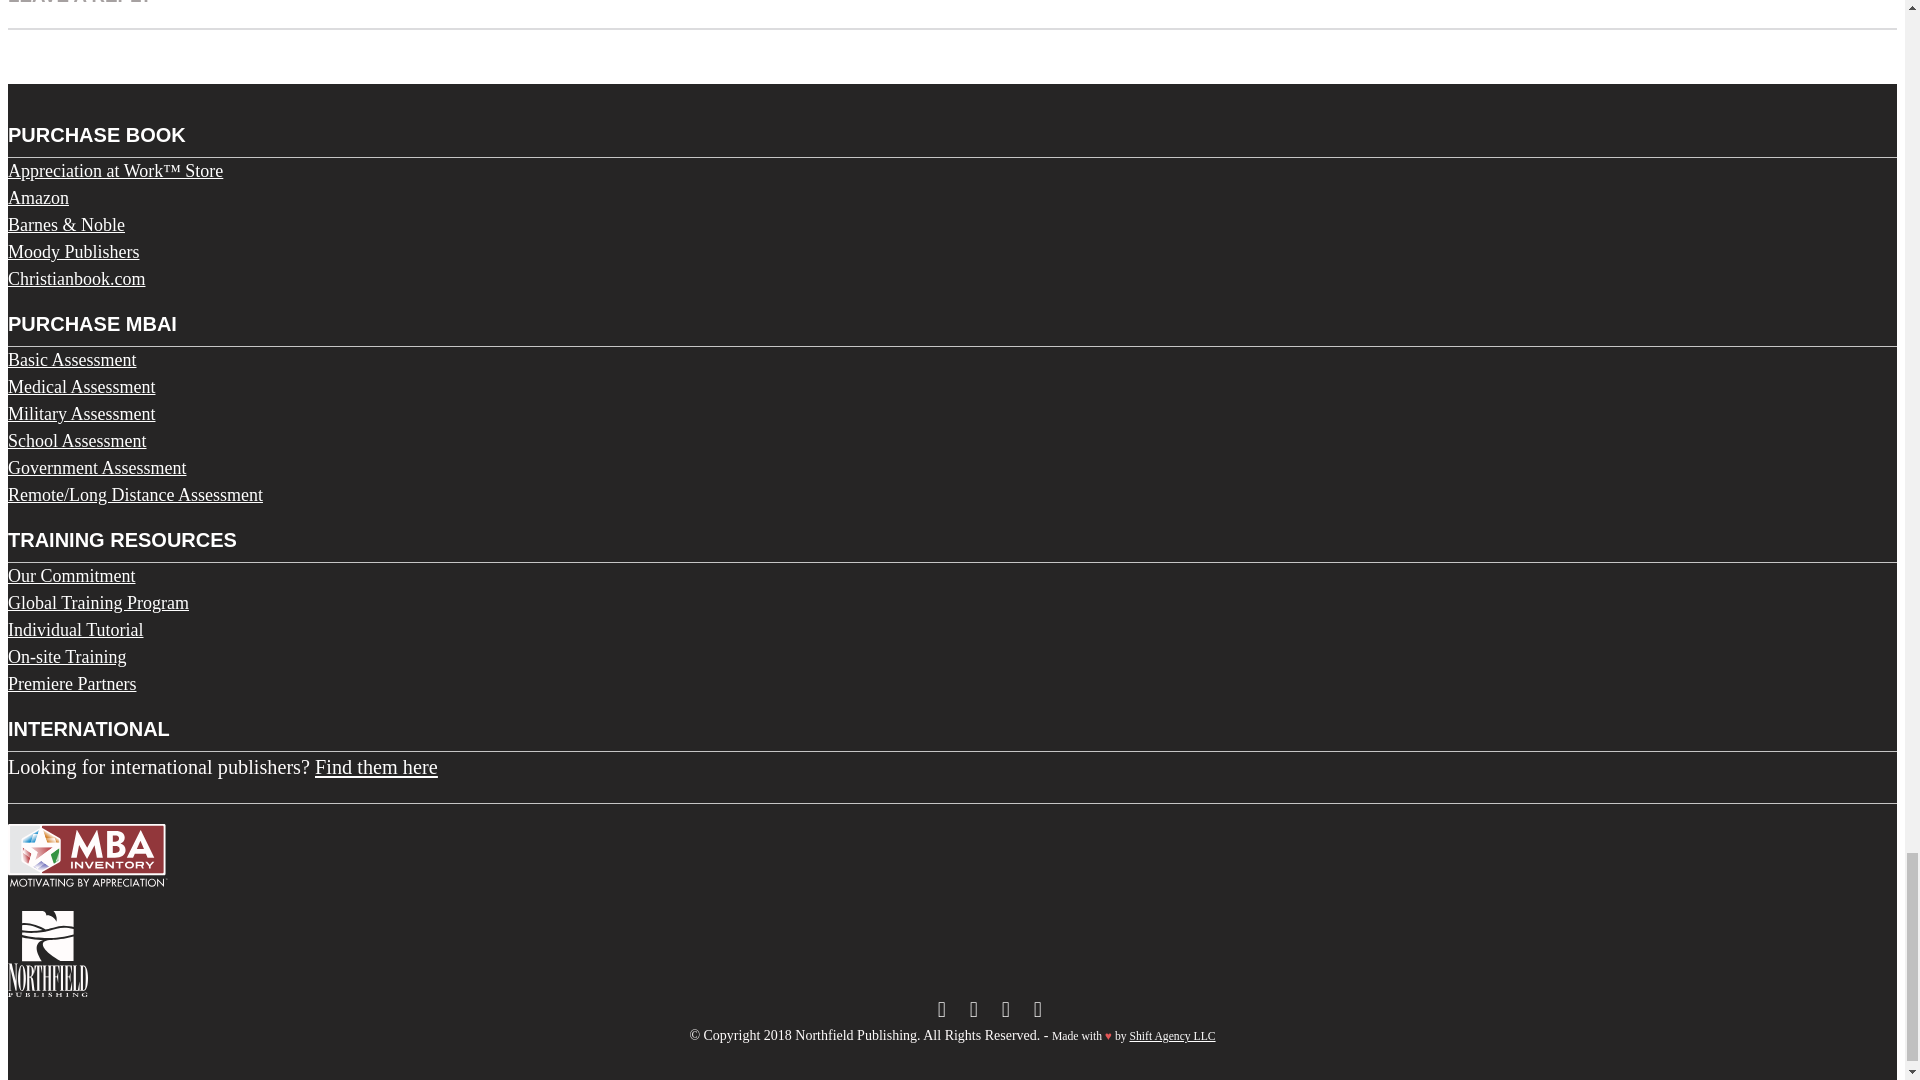  What do you see at coordinates (38, 198) in the screenshot?
I see `Amazon` at bounding box center [38, 198].